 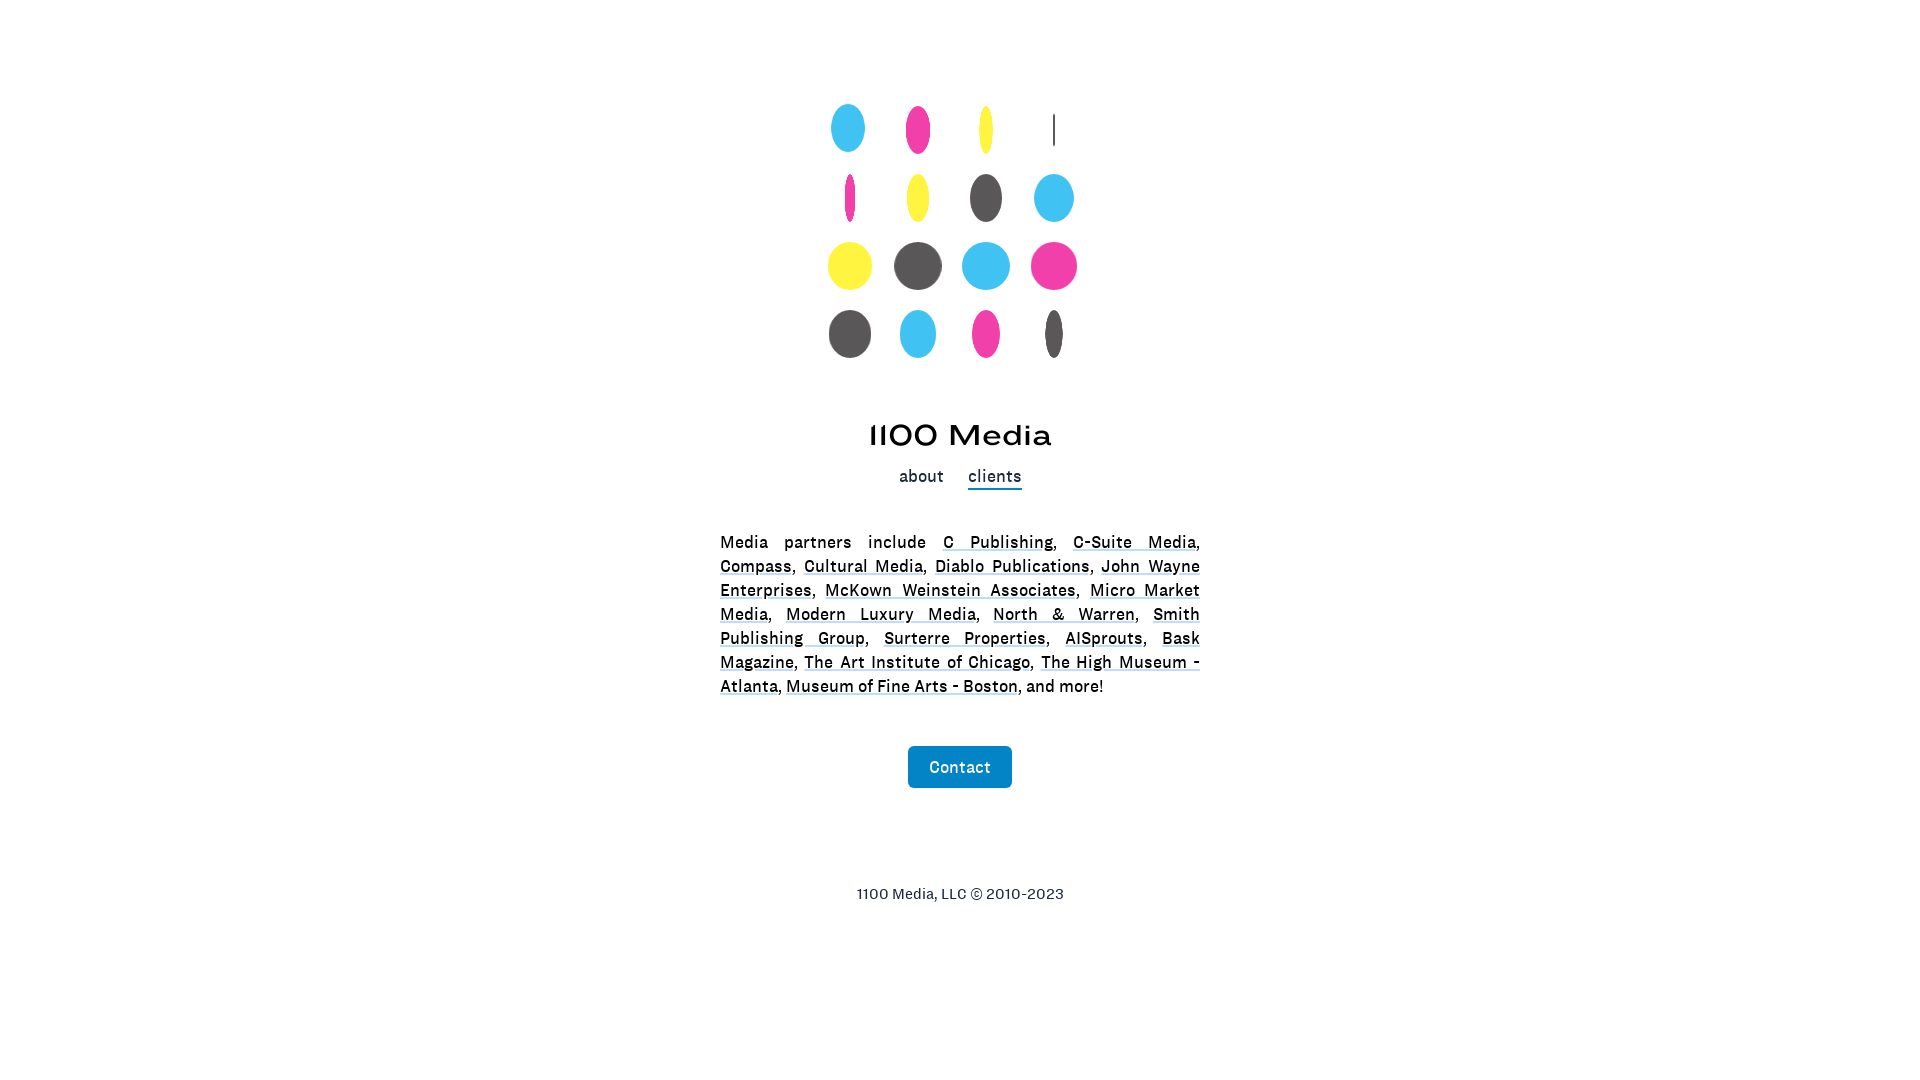 What do you see at coordinates (960, 674) in the screenshot?
I see `The High Museum - Atlanta,` at bounding box center [960, 674].